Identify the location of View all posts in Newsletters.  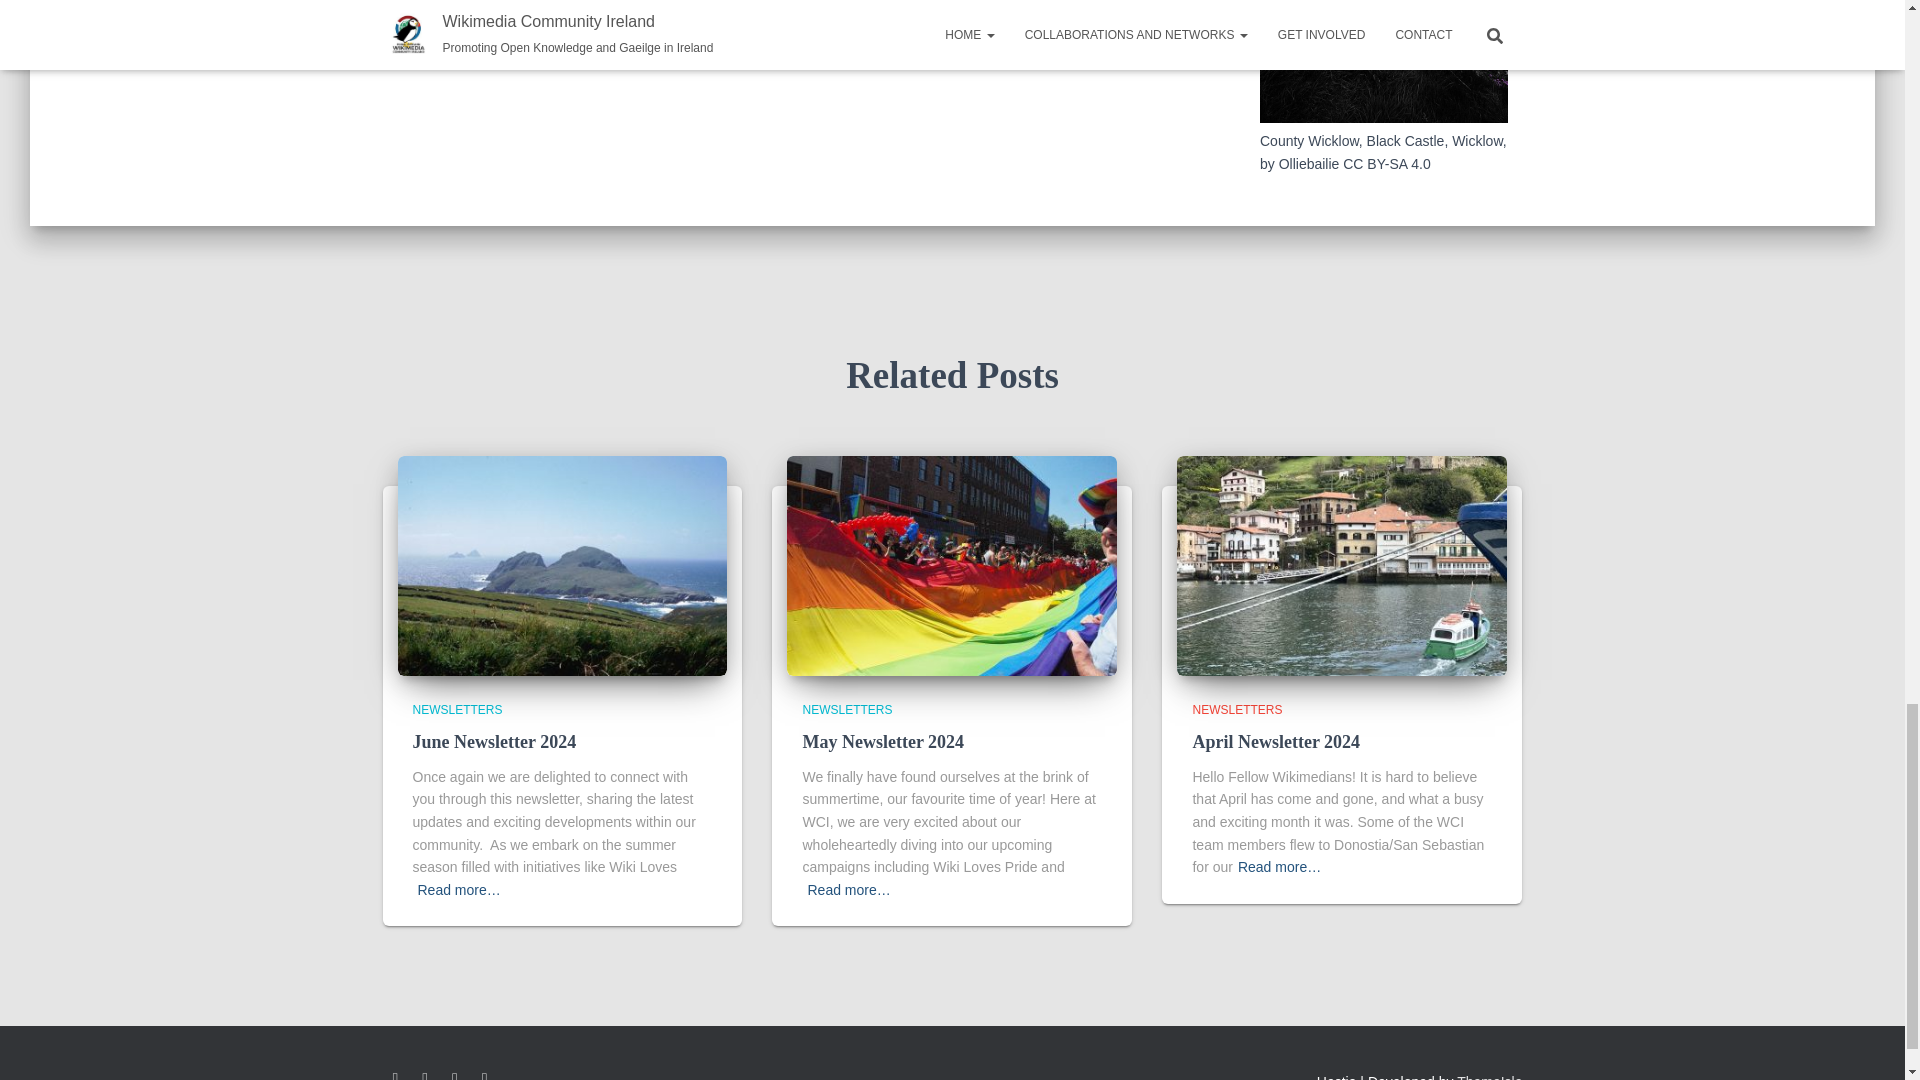
(847, 710).